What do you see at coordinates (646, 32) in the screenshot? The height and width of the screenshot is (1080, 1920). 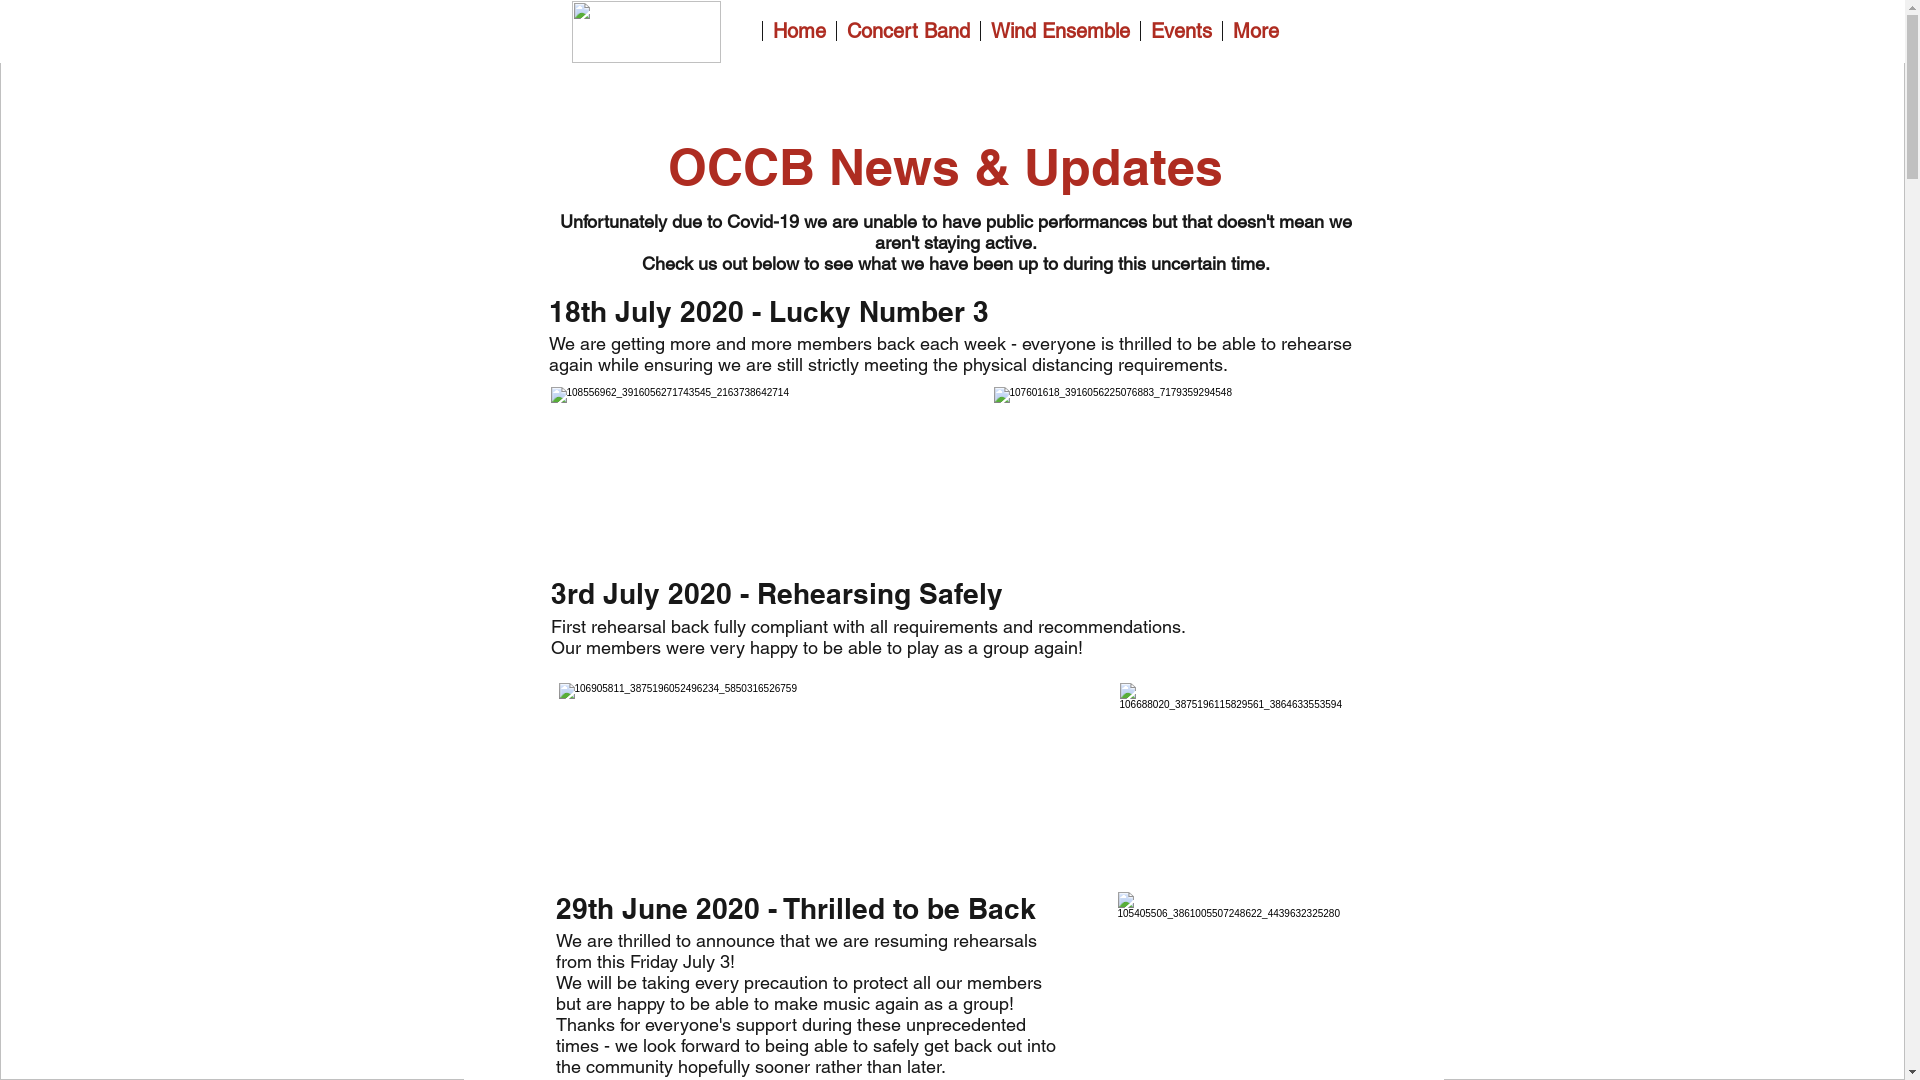 I see `OCCB logo-v-transparent.png` at bounding box center [646, 32].